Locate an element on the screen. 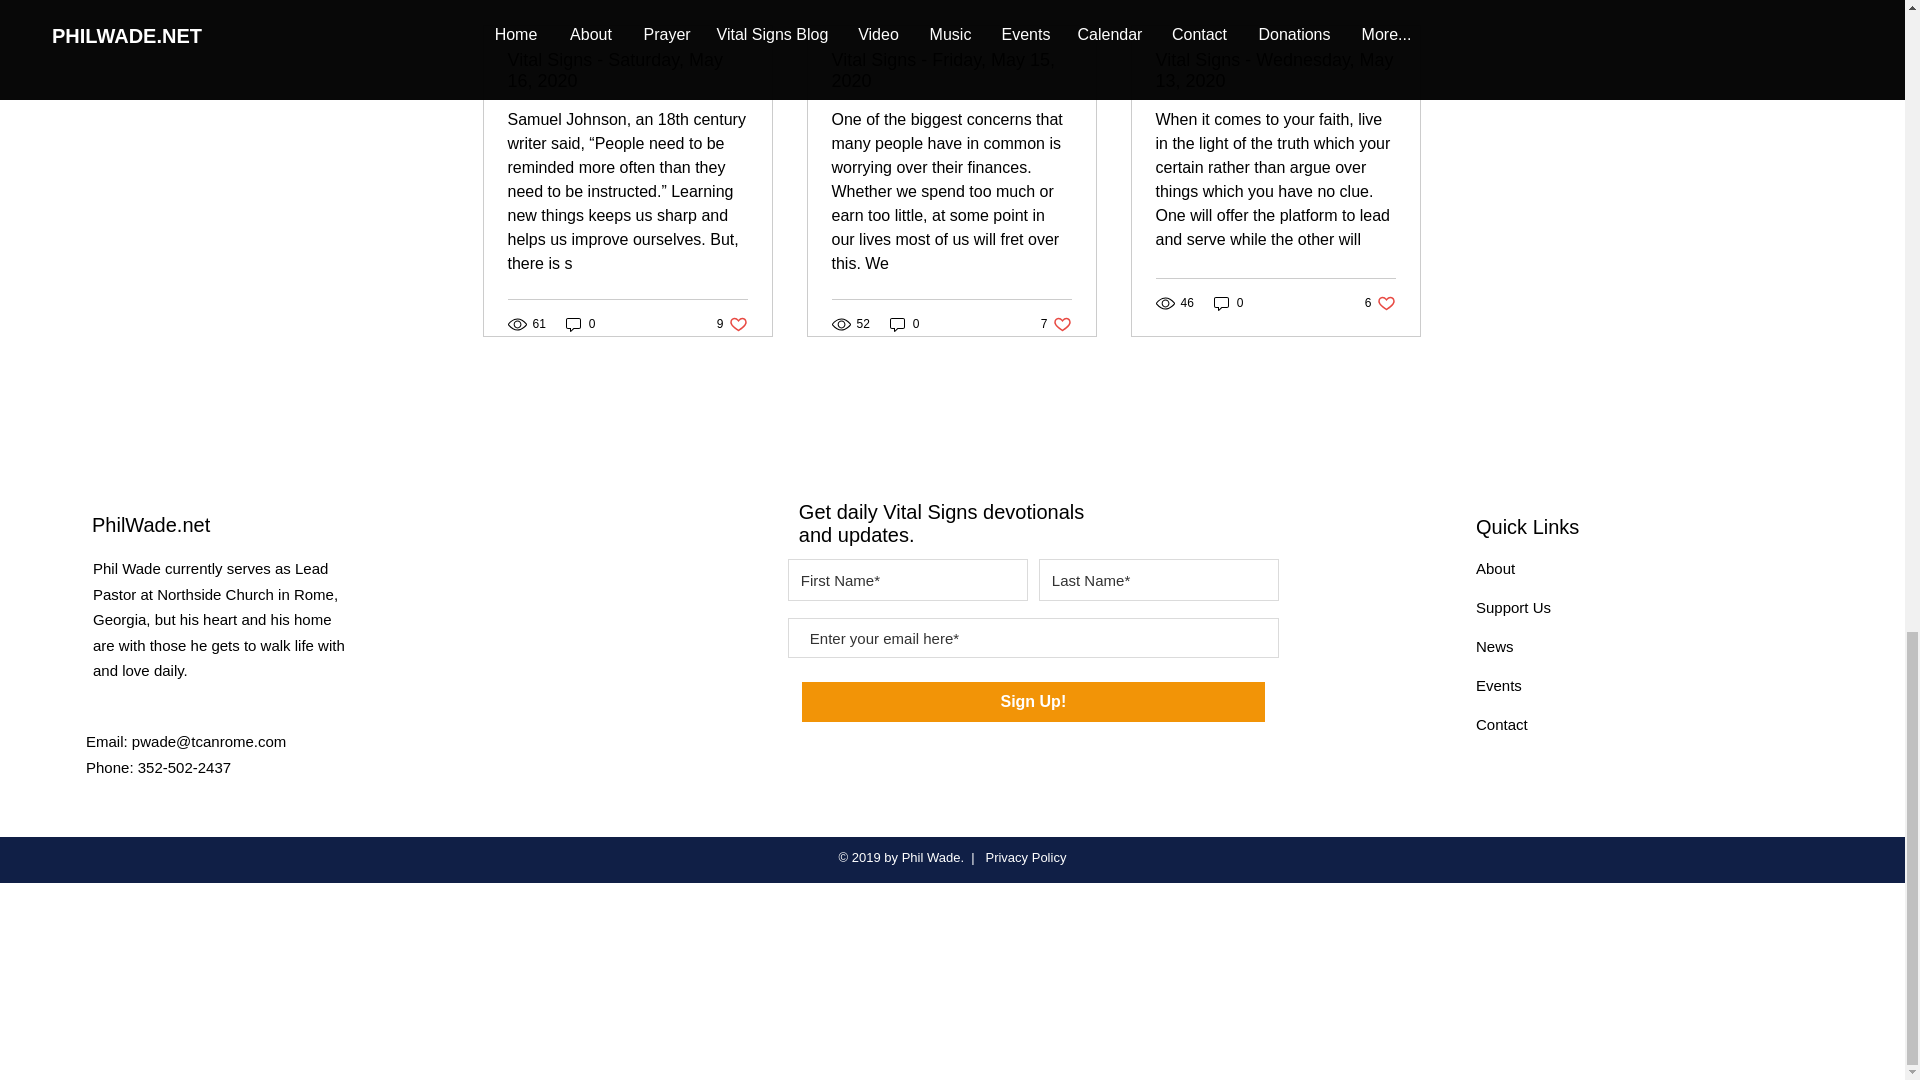 The image size is (1920, 1080). See All is located at coordinates (951, 70).